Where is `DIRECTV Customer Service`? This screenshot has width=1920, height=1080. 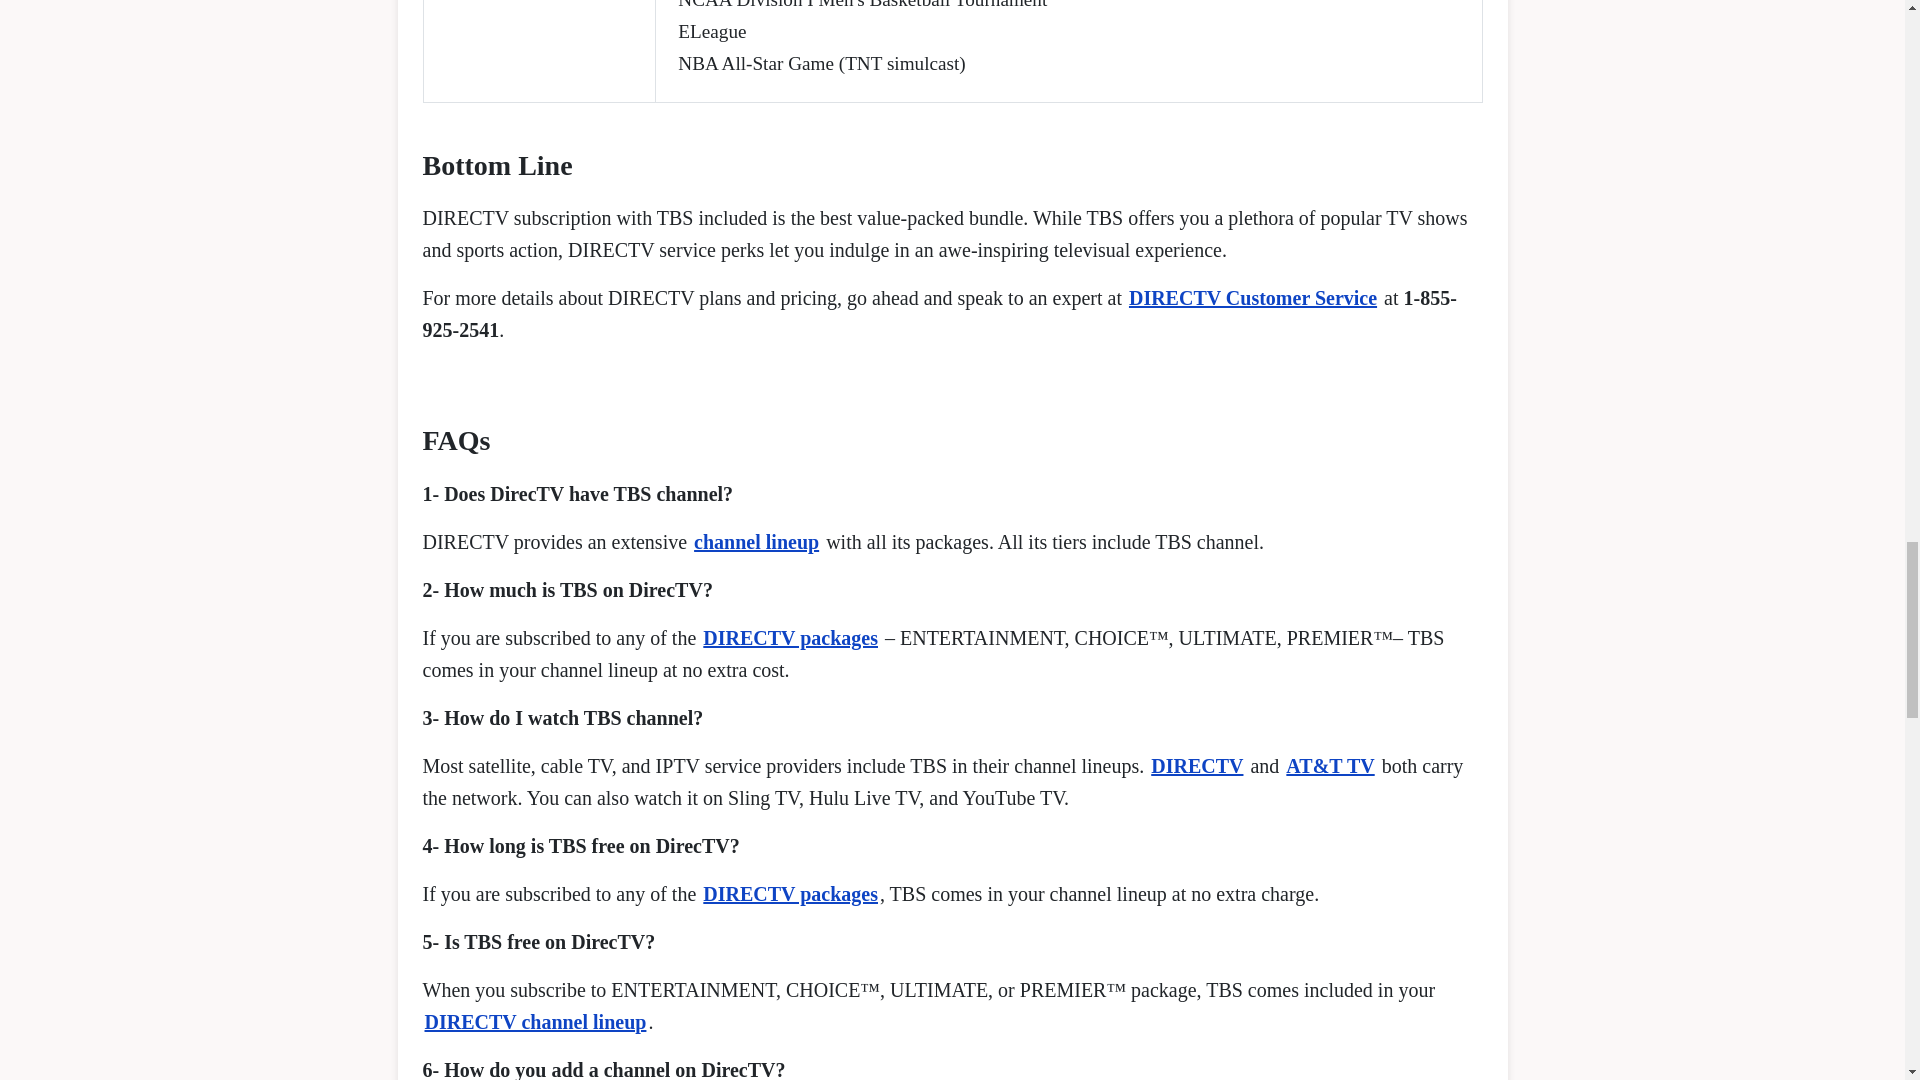
DIRECTV Customer Service is located at coordinates (1252, 298).